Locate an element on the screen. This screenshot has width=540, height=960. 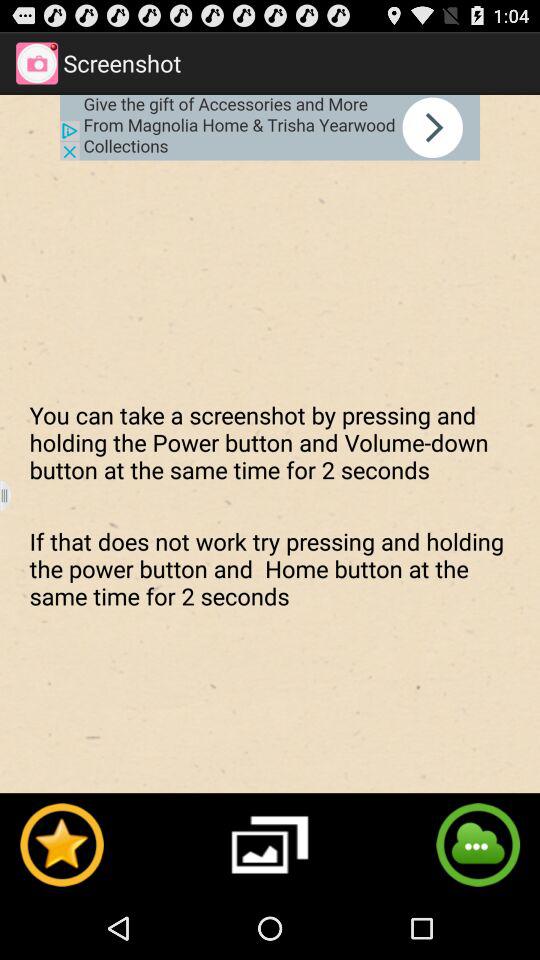
view photo option is located at coordinates (270, 844).